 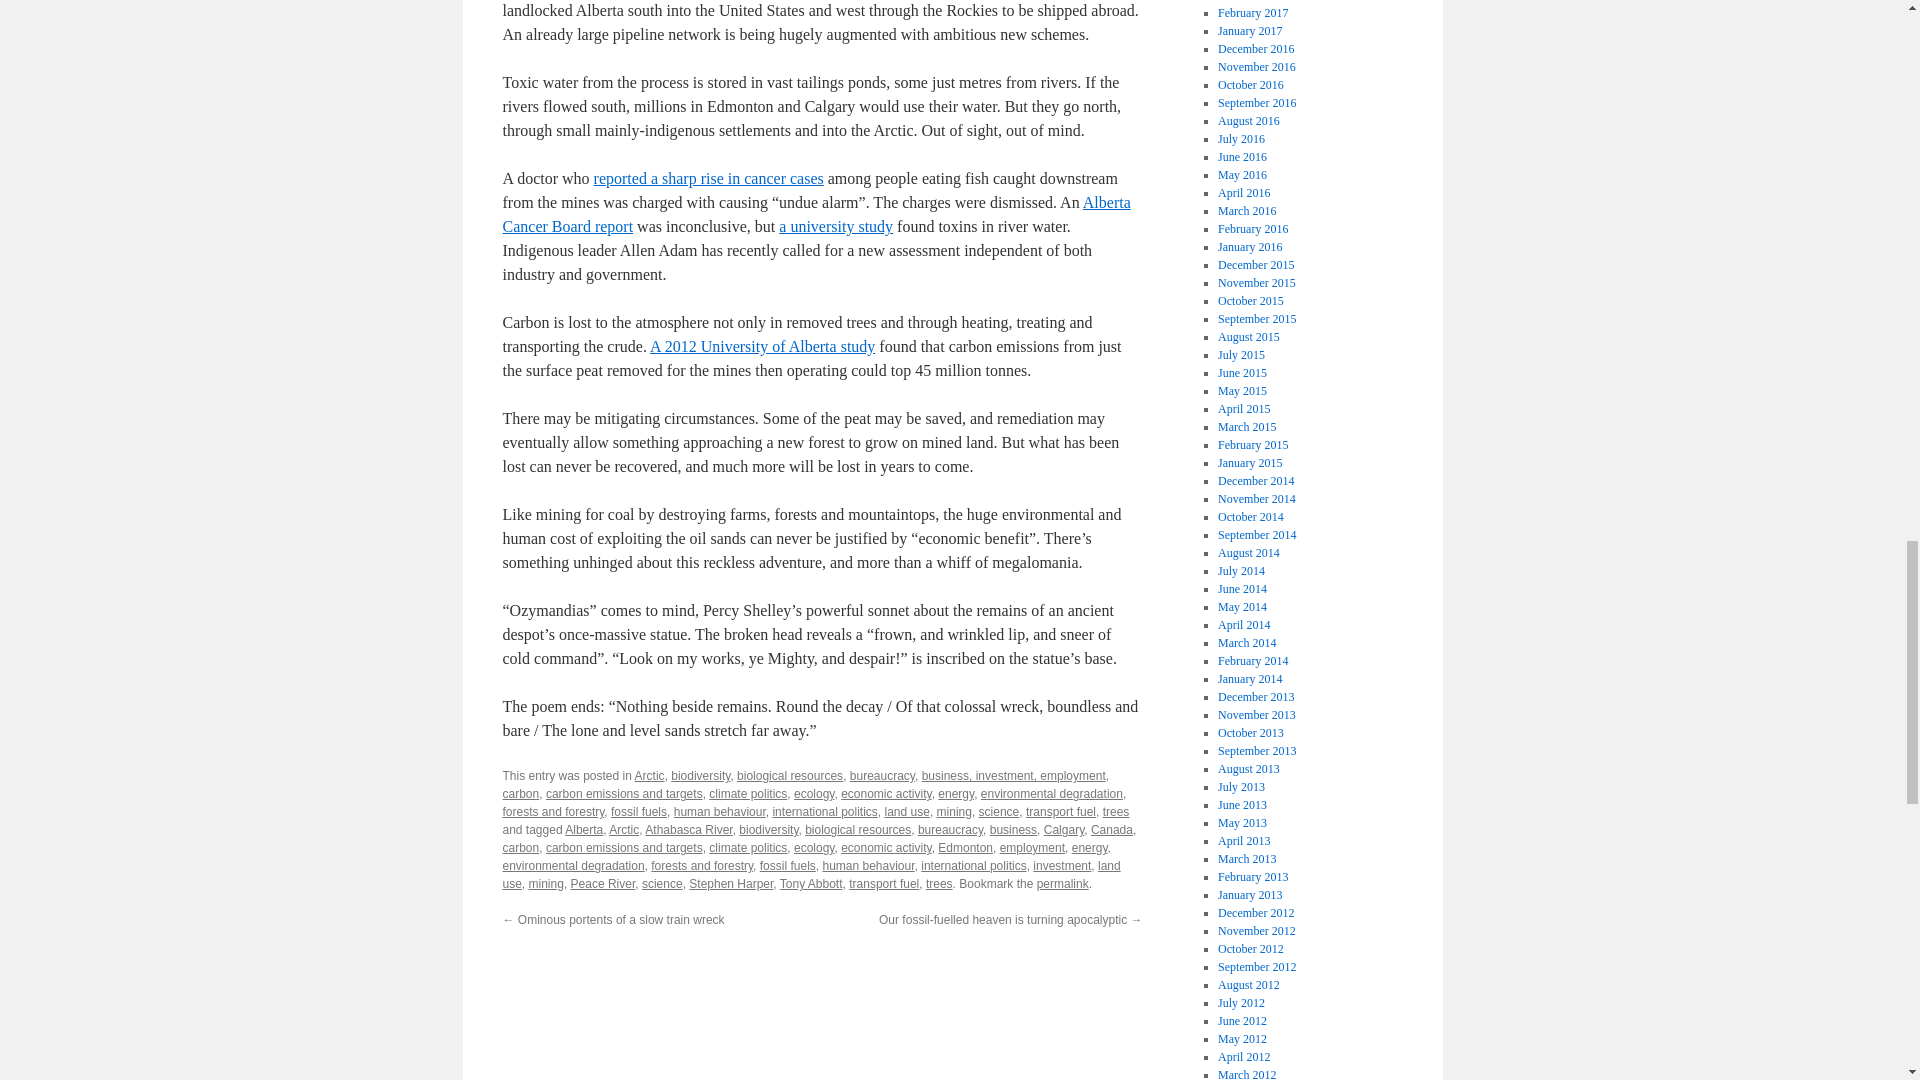 I want to click on Permalink to The madness of mining for oil in Alberta, so click(x=1062, y=884).